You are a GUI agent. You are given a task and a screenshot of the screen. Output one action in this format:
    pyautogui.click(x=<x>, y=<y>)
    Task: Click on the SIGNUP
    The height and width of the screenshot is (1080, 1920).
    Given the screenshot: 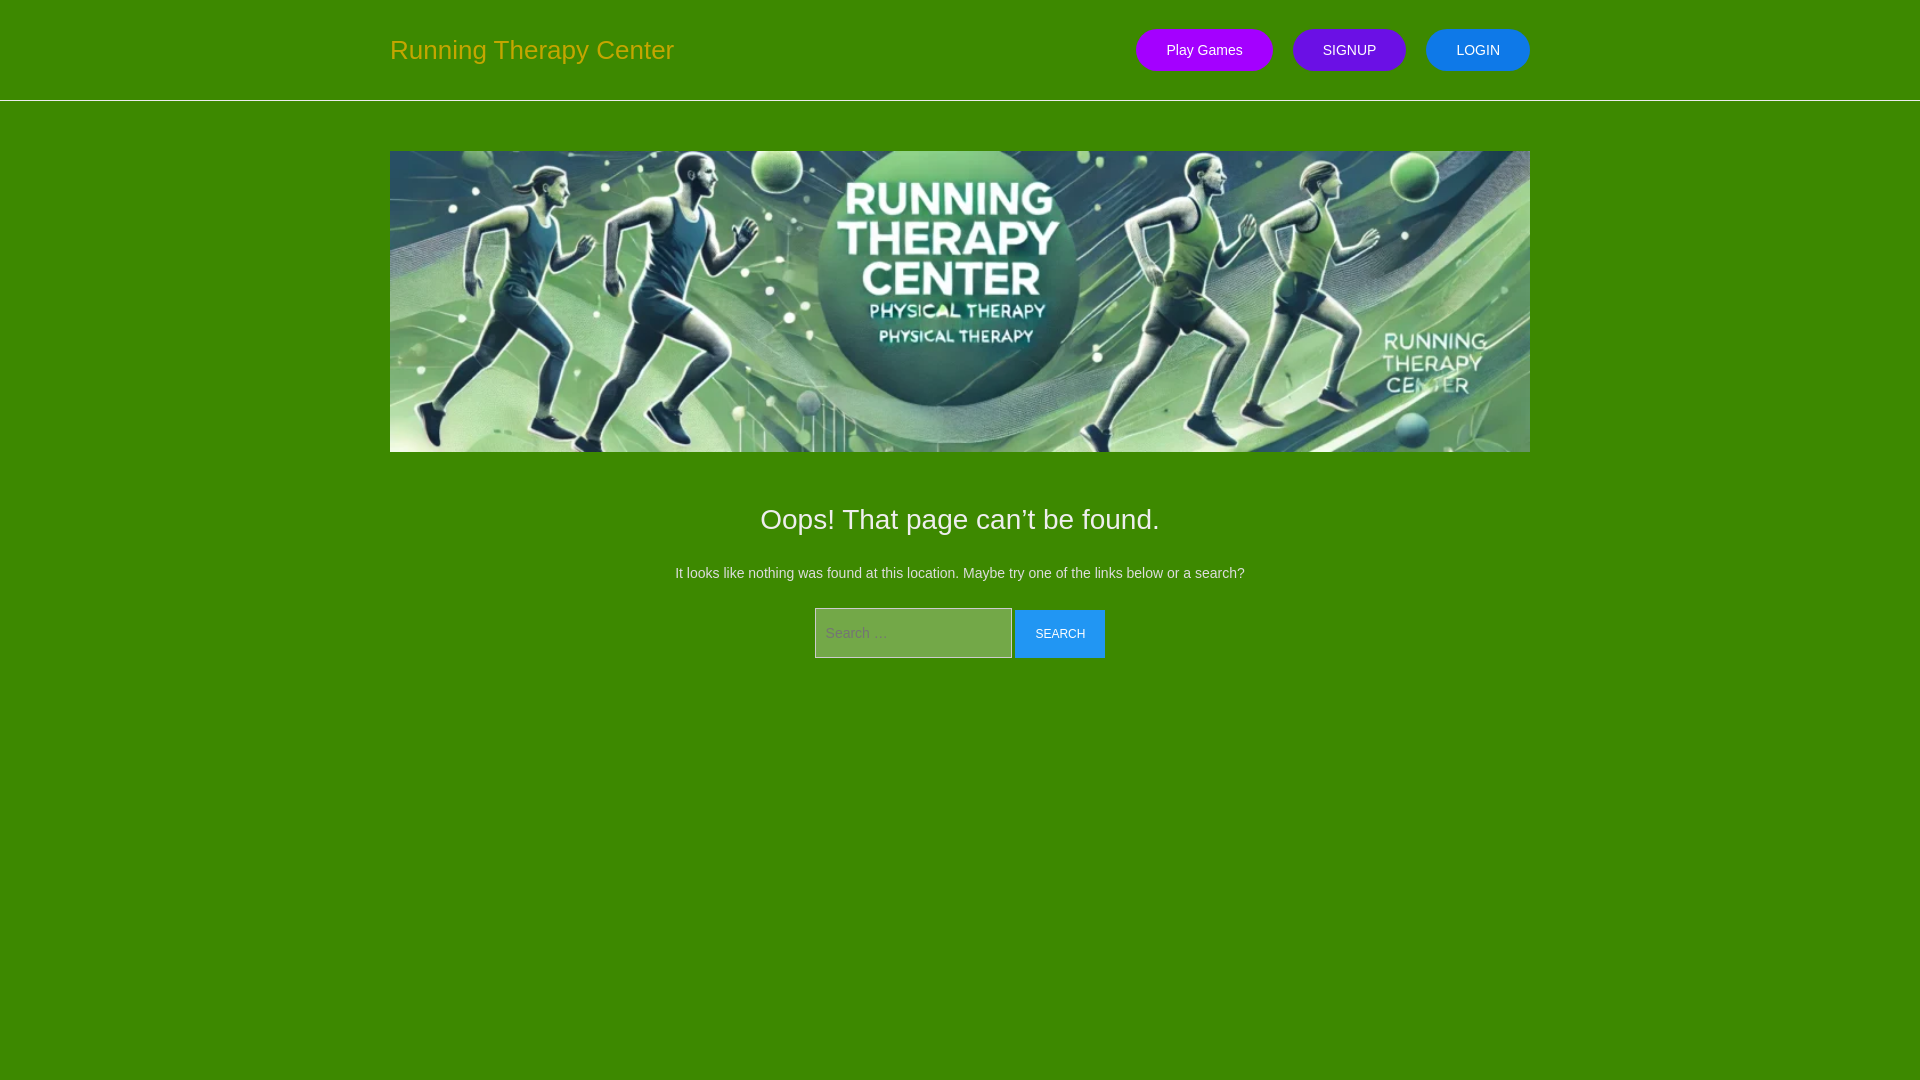 What is the action you would take?
    pyautogui.click(x=1350, y=50)
    